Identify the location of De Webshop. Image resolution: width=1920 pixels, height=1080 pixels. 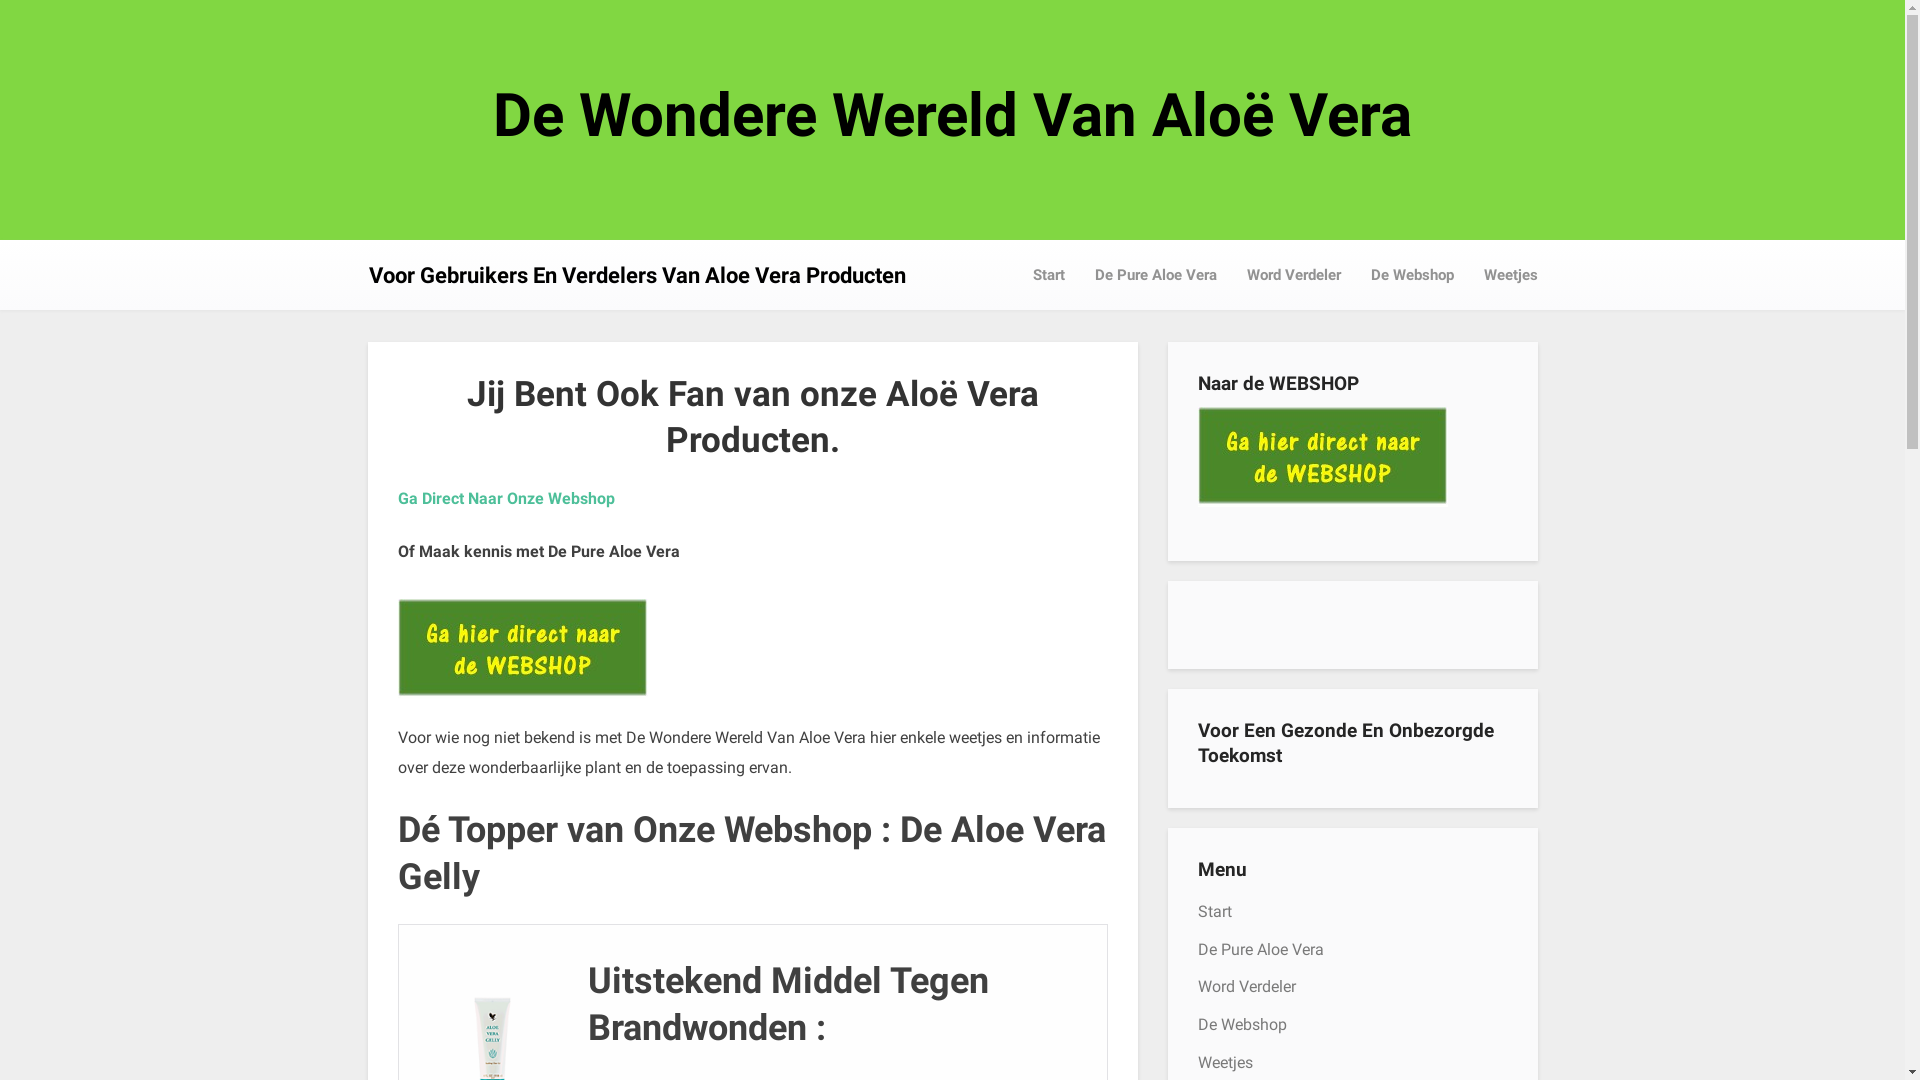
(1412, 275).